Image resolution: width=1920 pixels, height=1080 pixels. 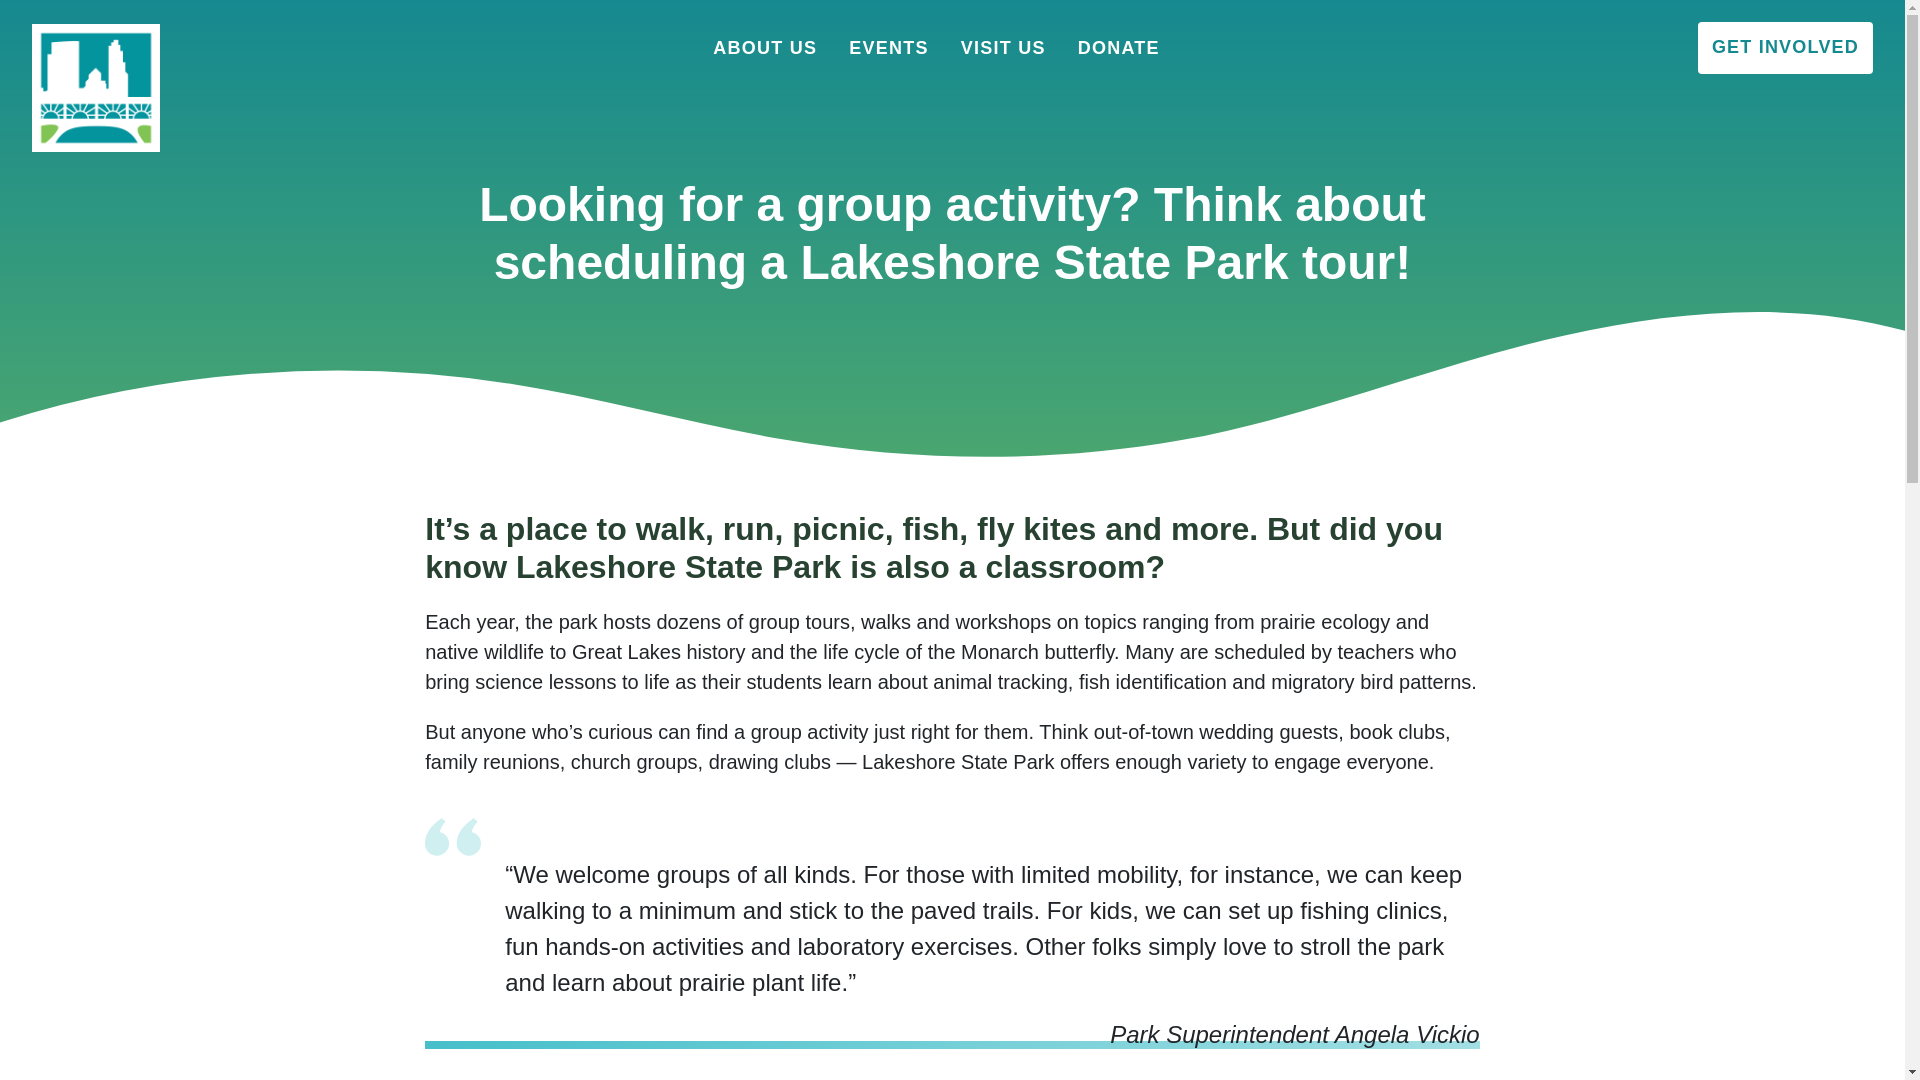 I want to click on ACTIVITIES, so click(x=1227, y=235).